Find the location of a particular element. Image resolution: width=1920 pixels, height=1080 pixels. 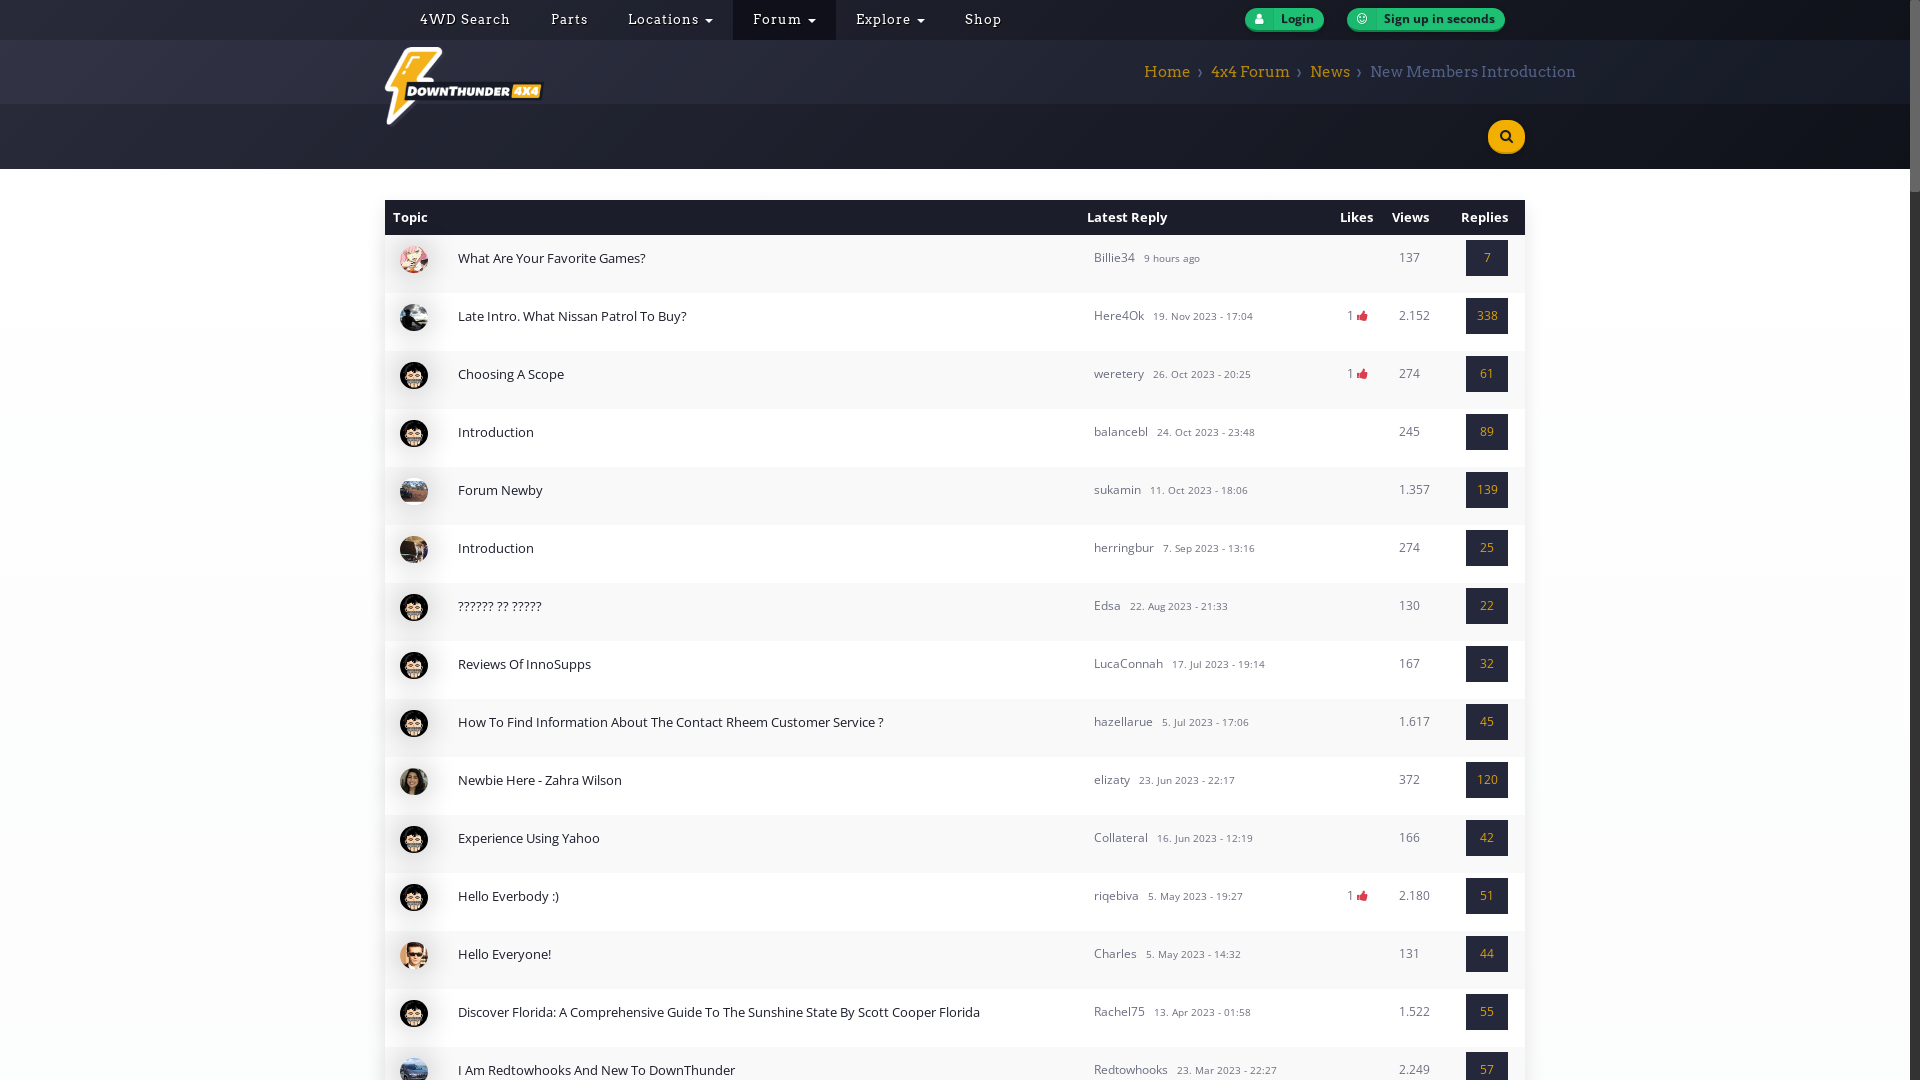

I Am Redtowhooks And New To DownThunder is located at coordinates (596, 1070).